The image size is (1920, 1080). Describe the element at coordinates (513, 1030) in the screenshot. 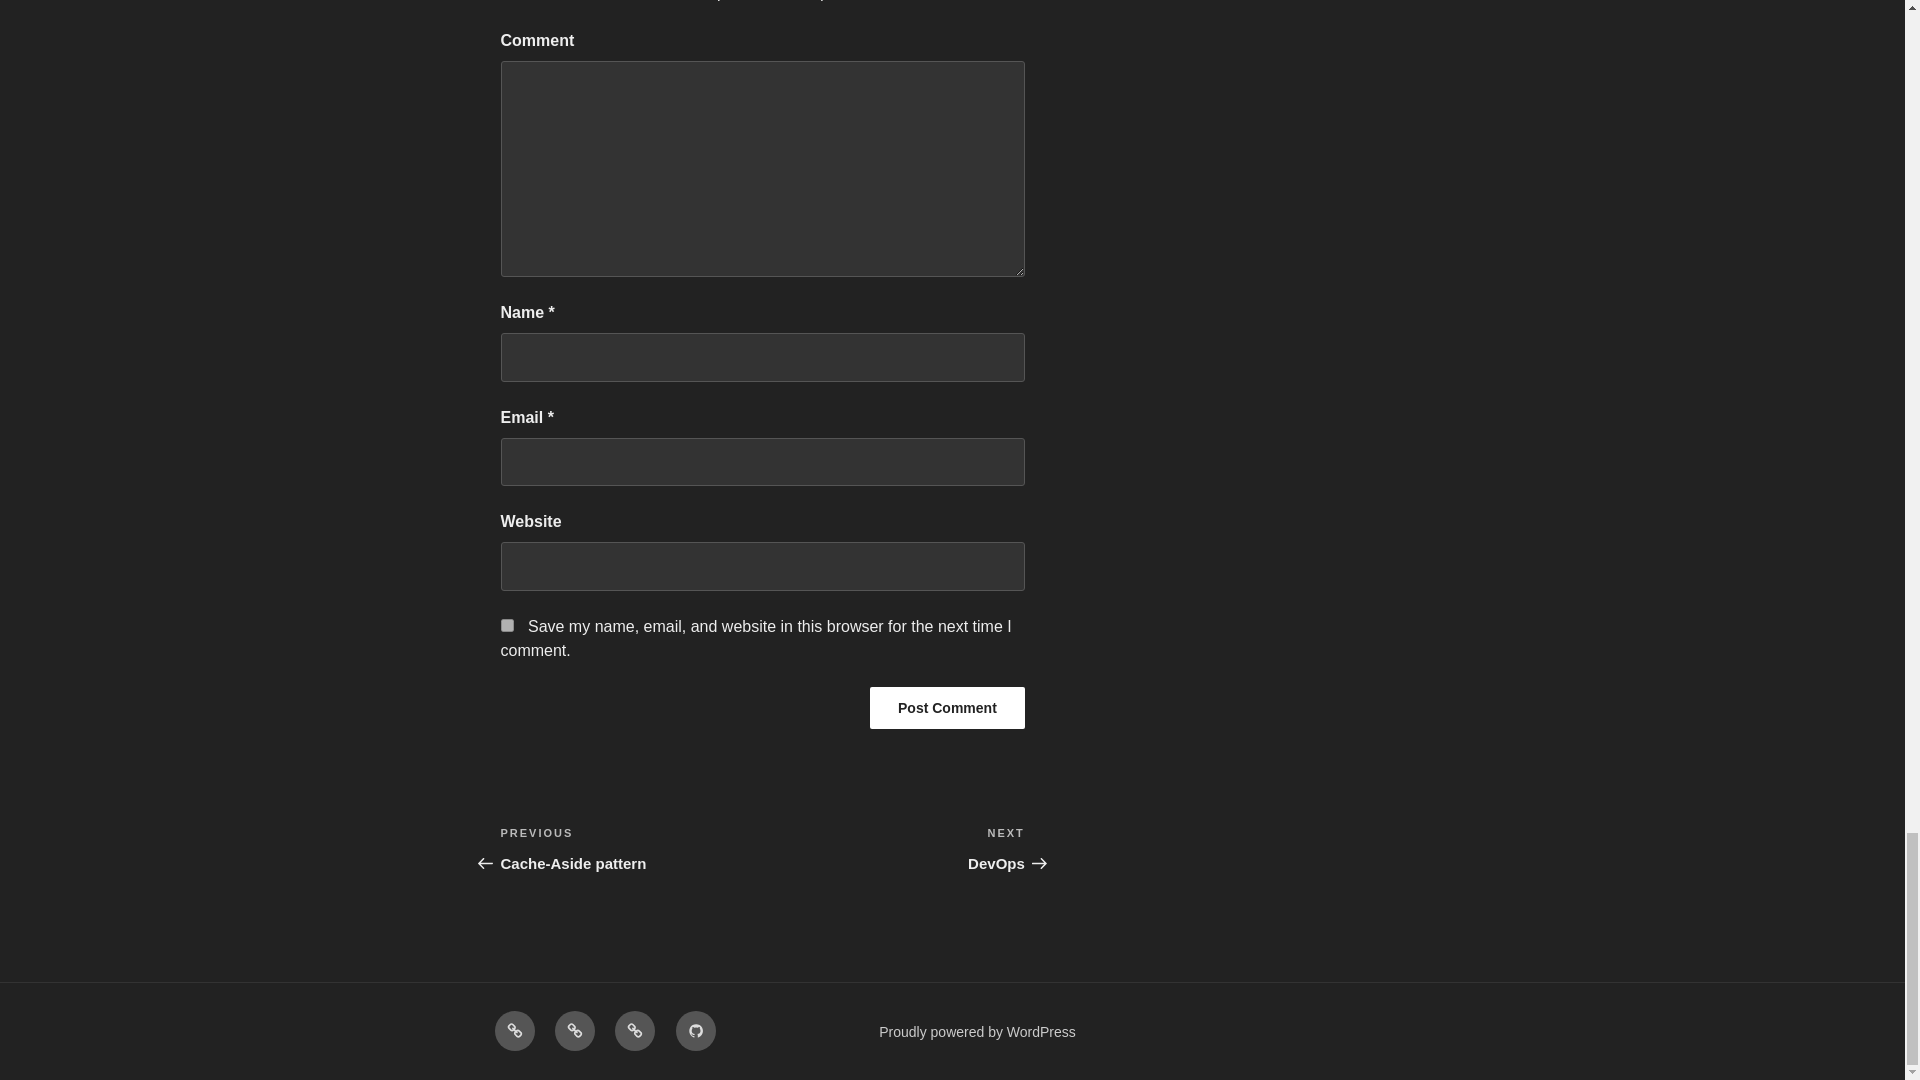

I see `Home` at that location.